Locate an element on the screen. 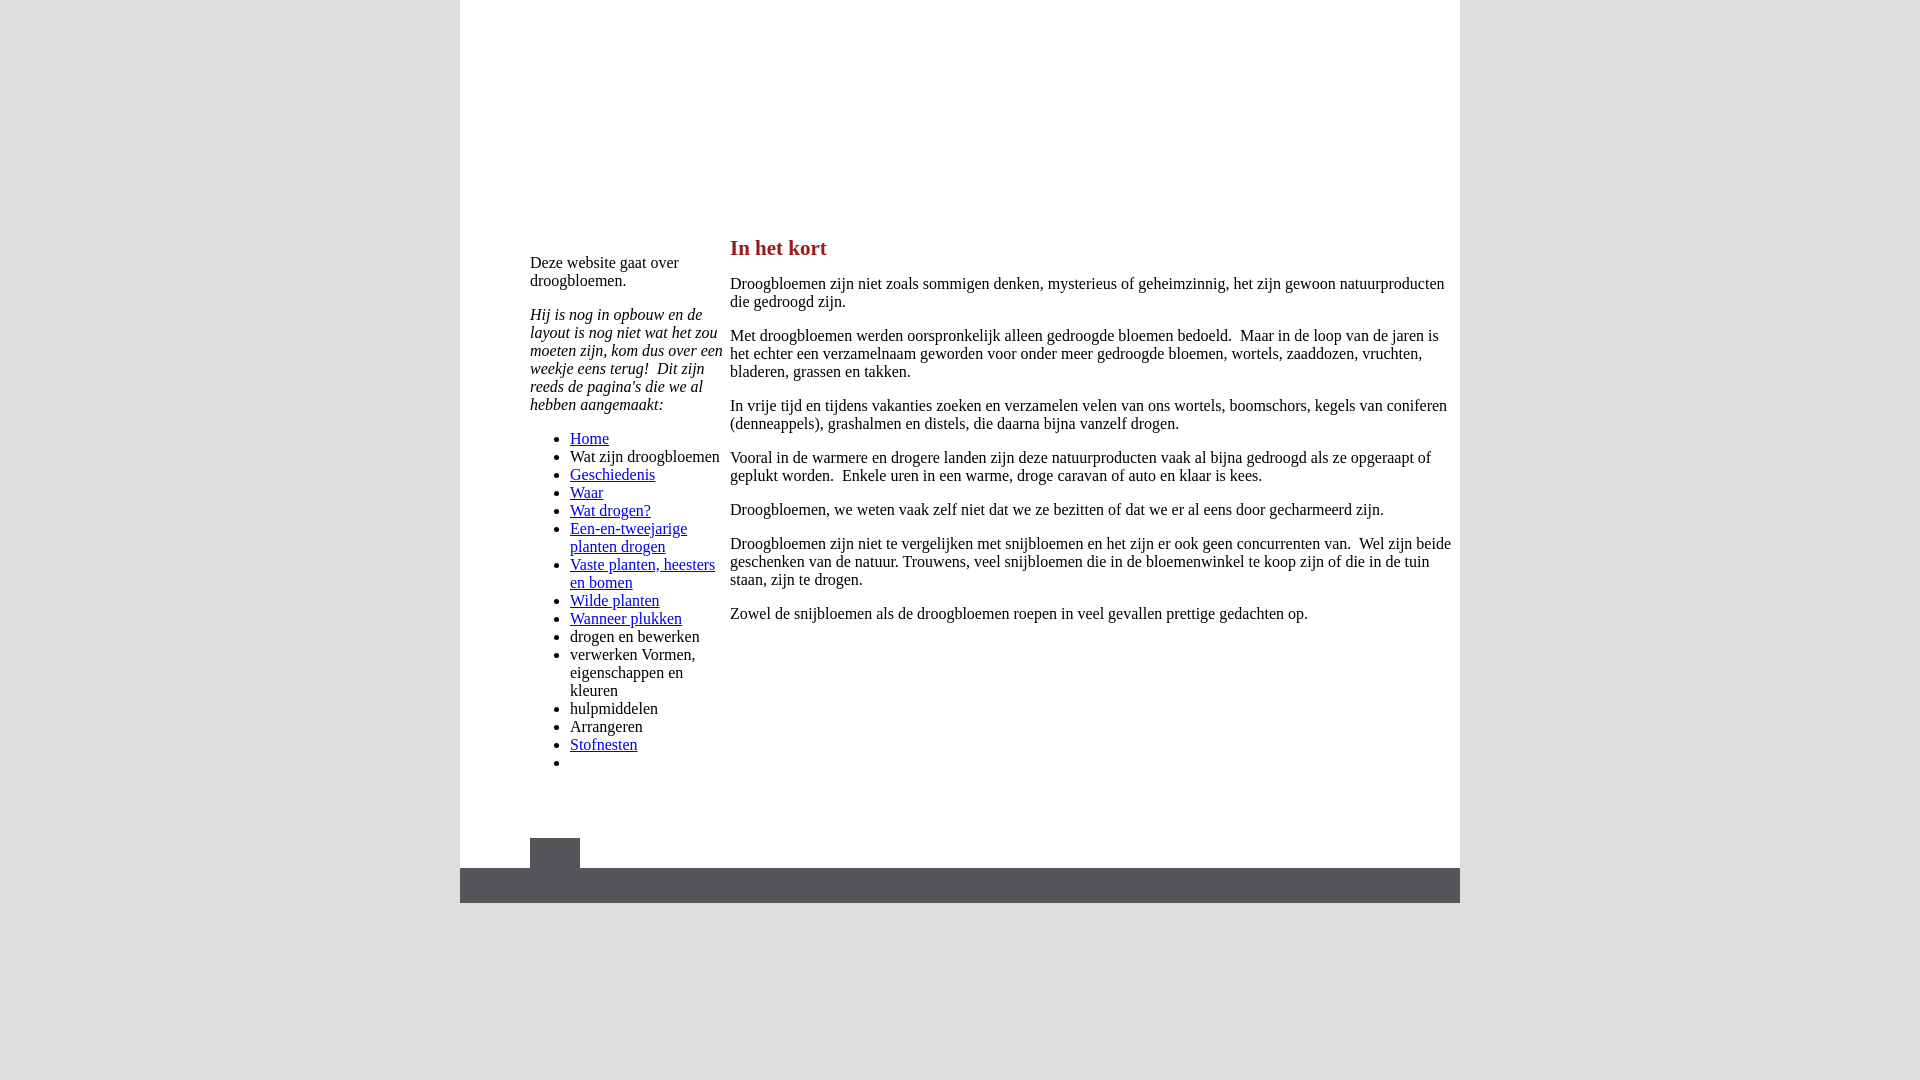 The height and width of the screenshot is (1080, 1920). Een-en-tweejarige planten drogen is located at coordinates (628, 538).